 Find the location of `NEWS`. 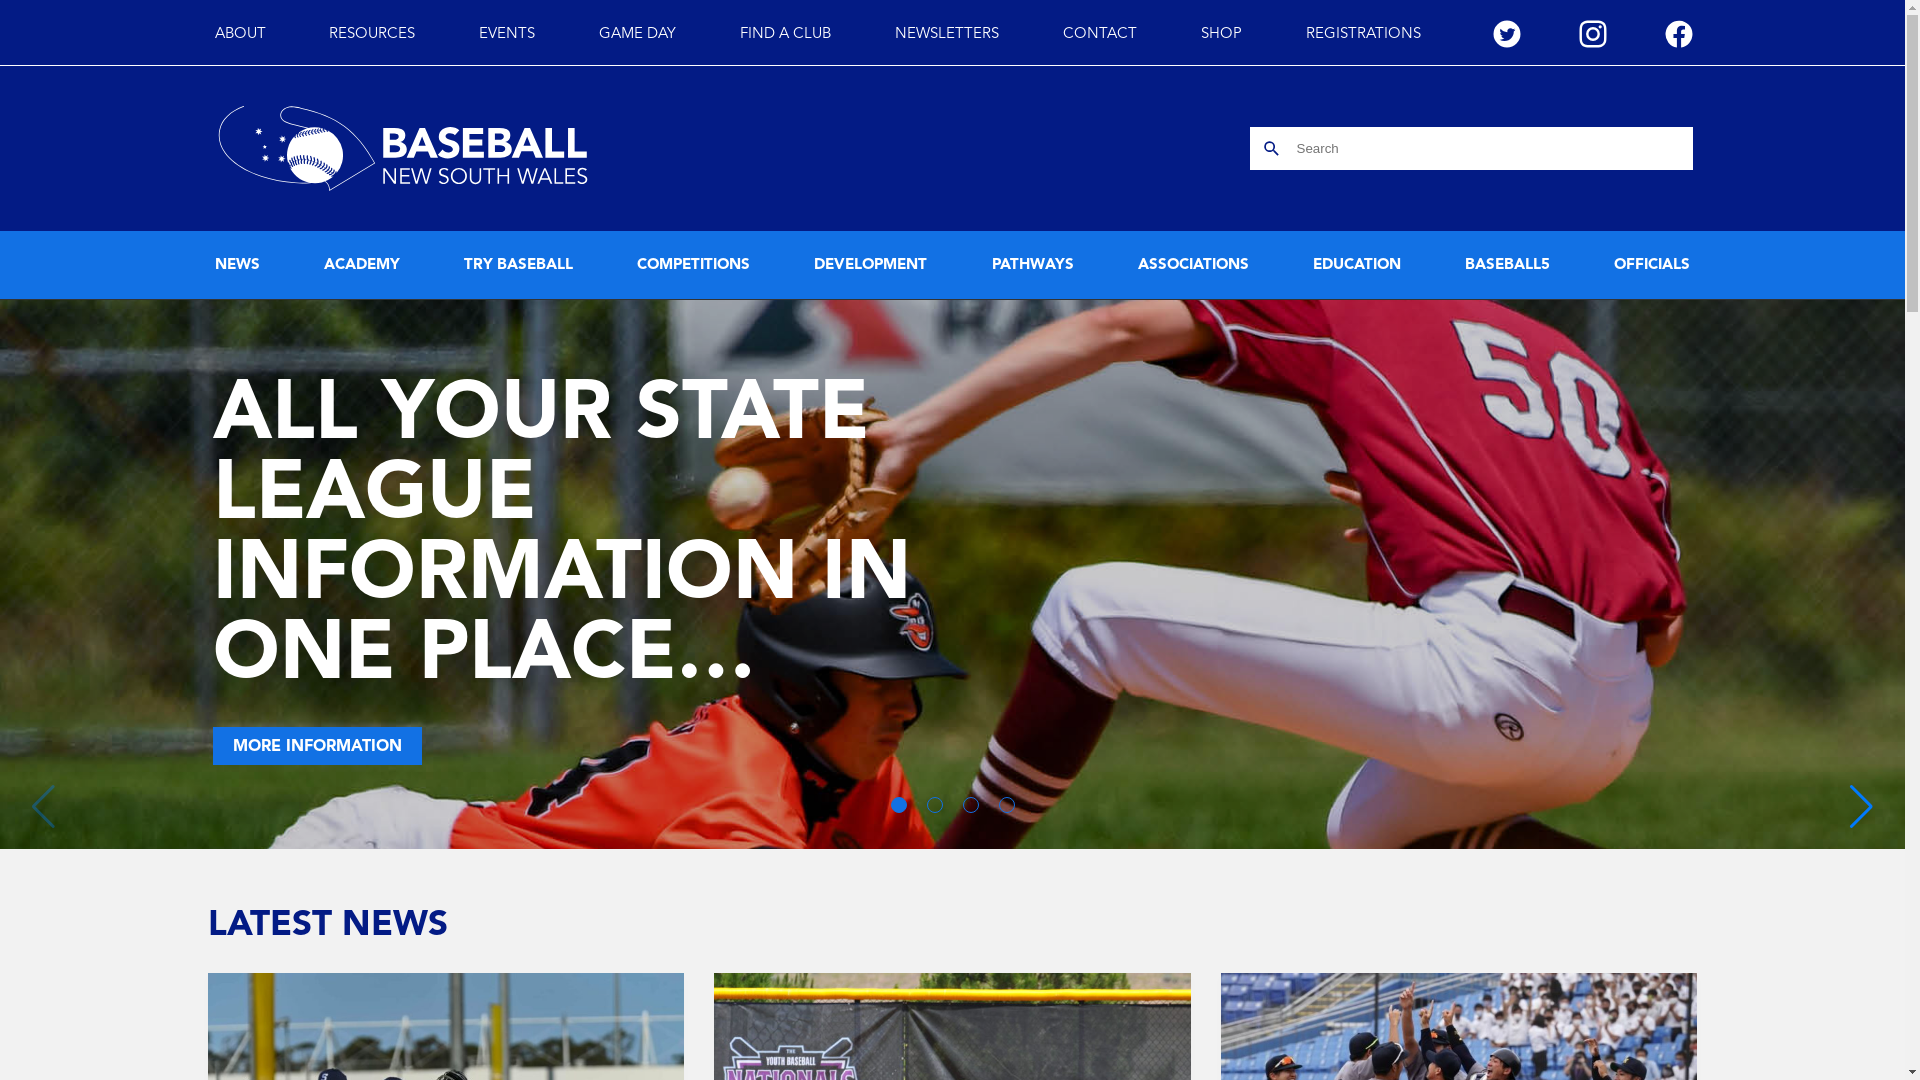

NEWS is located at coordinates (236, 266).